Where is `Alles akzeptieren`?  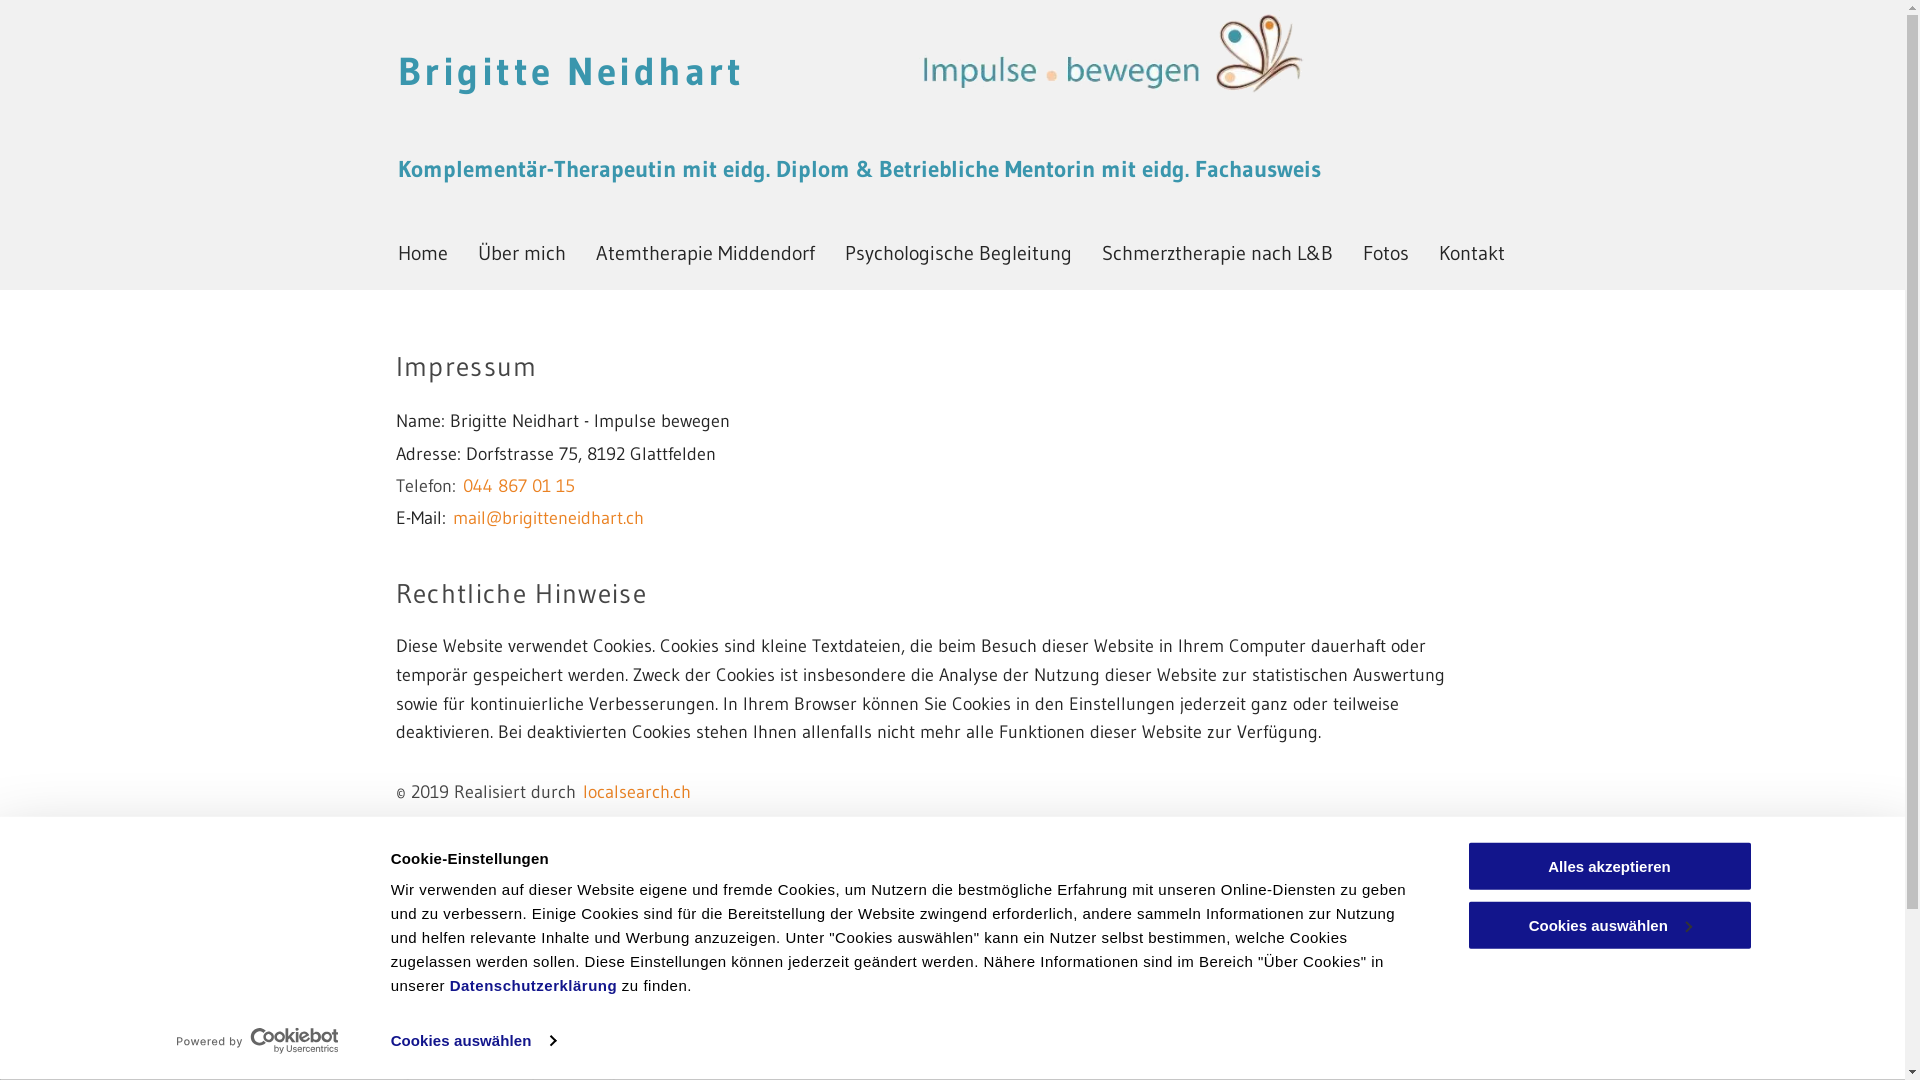
Alles akzeptieren is located at coordinates (1609, 866).